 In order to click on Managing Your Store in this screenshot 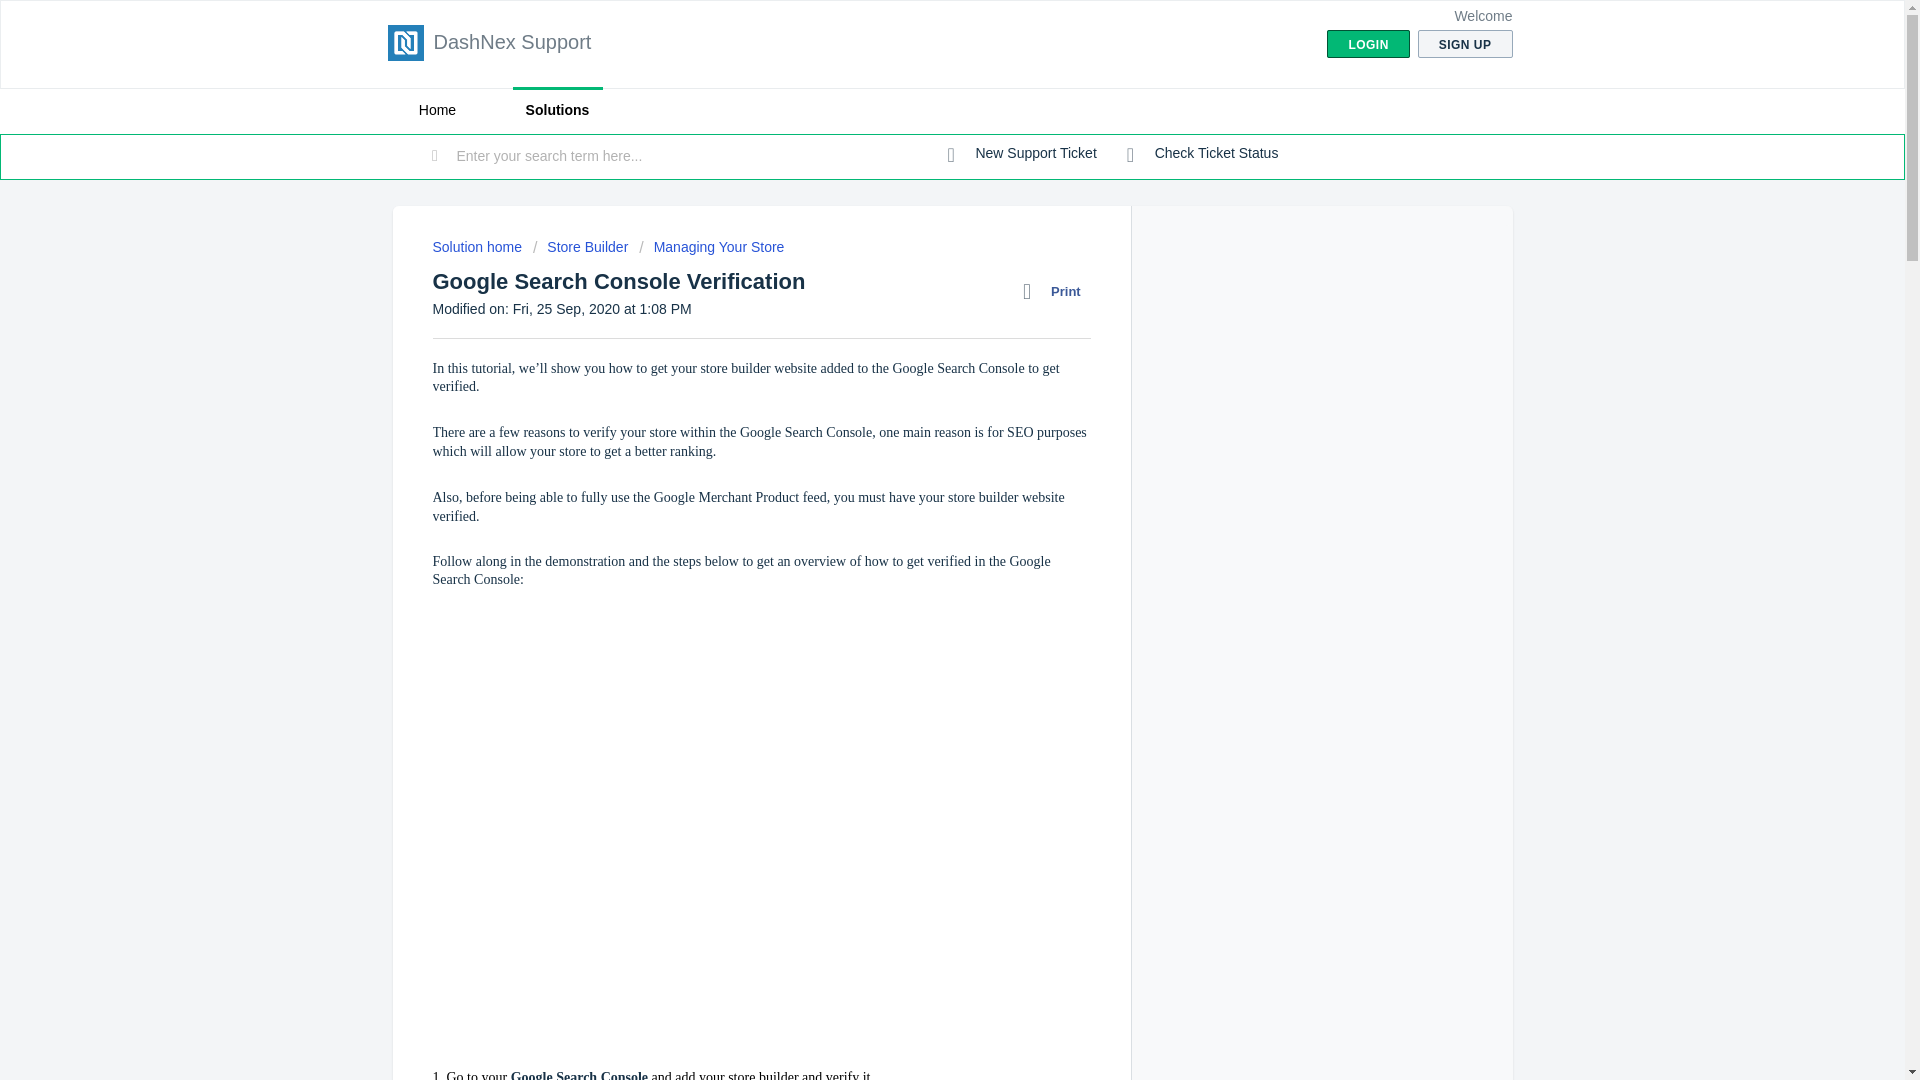, I will do `click(711, 246)`.